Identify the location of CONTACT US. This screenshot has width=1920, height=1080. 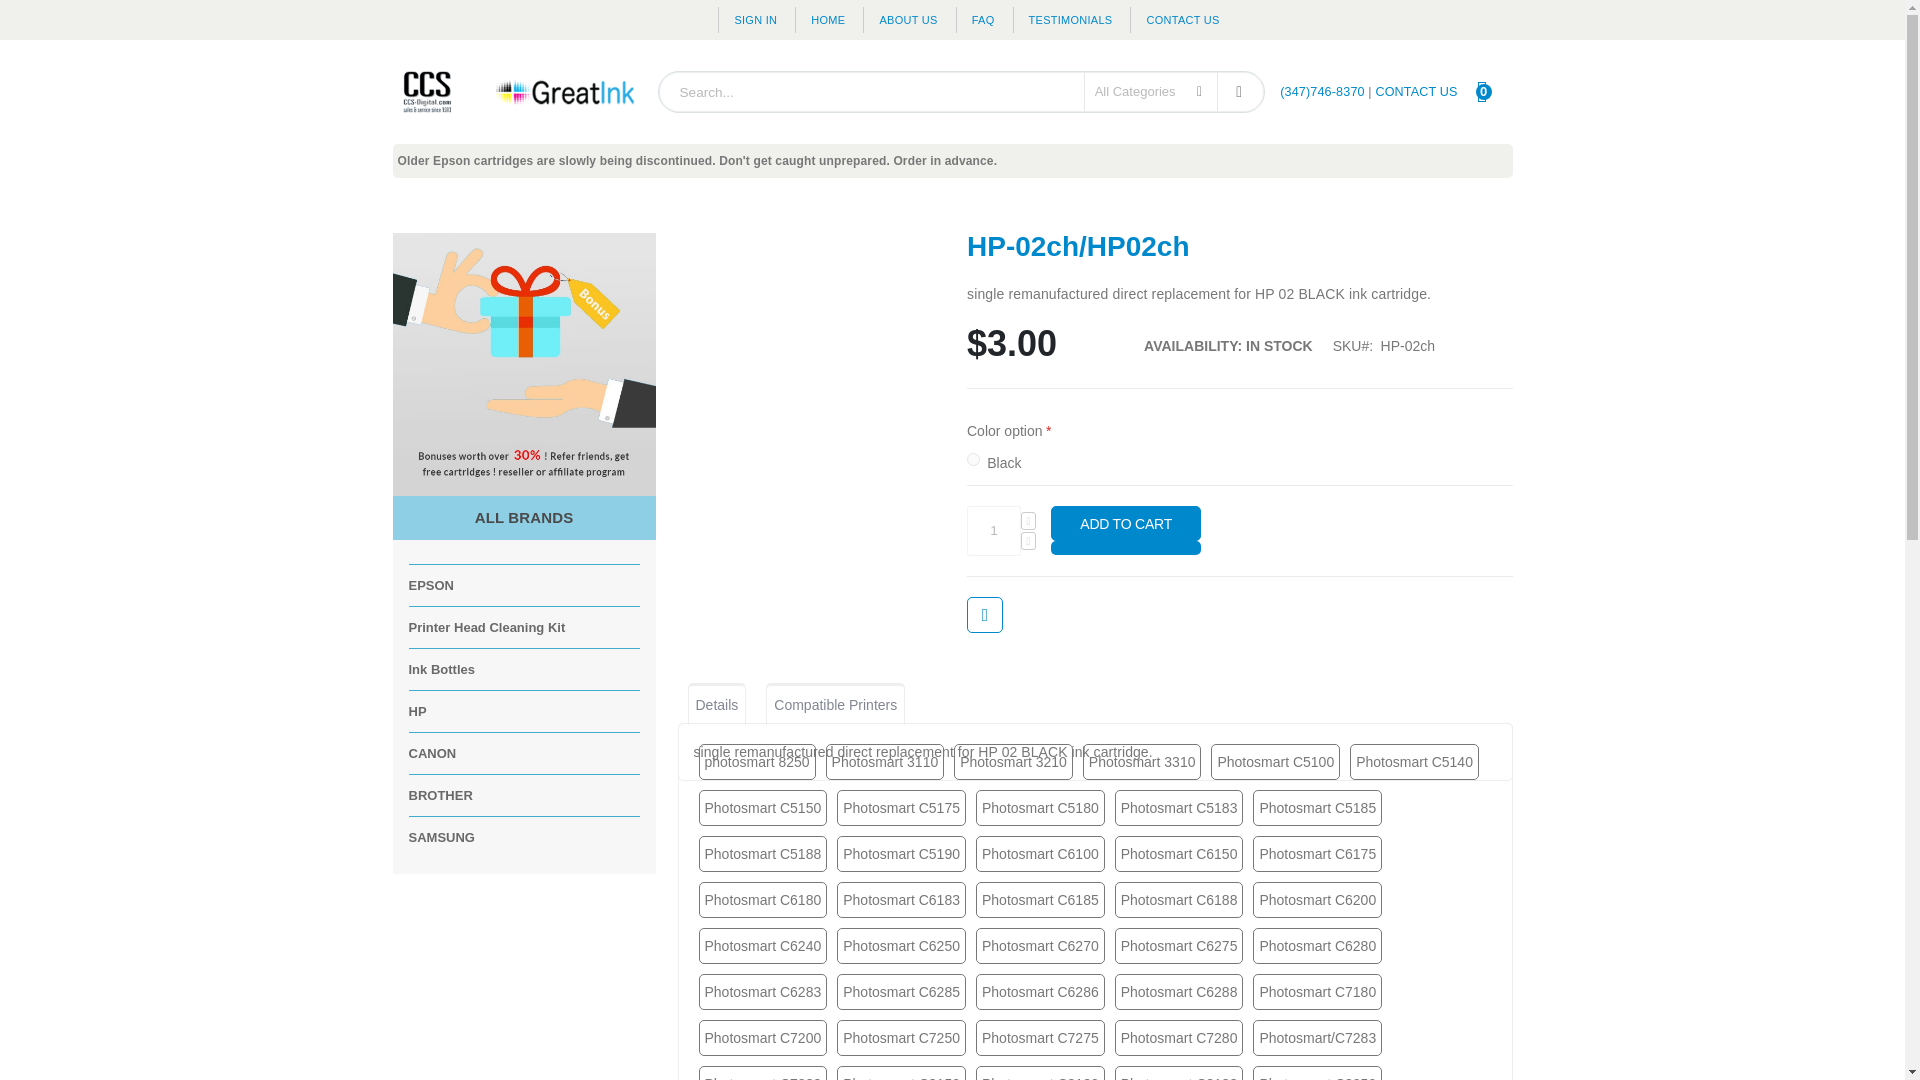
(1416, 92).